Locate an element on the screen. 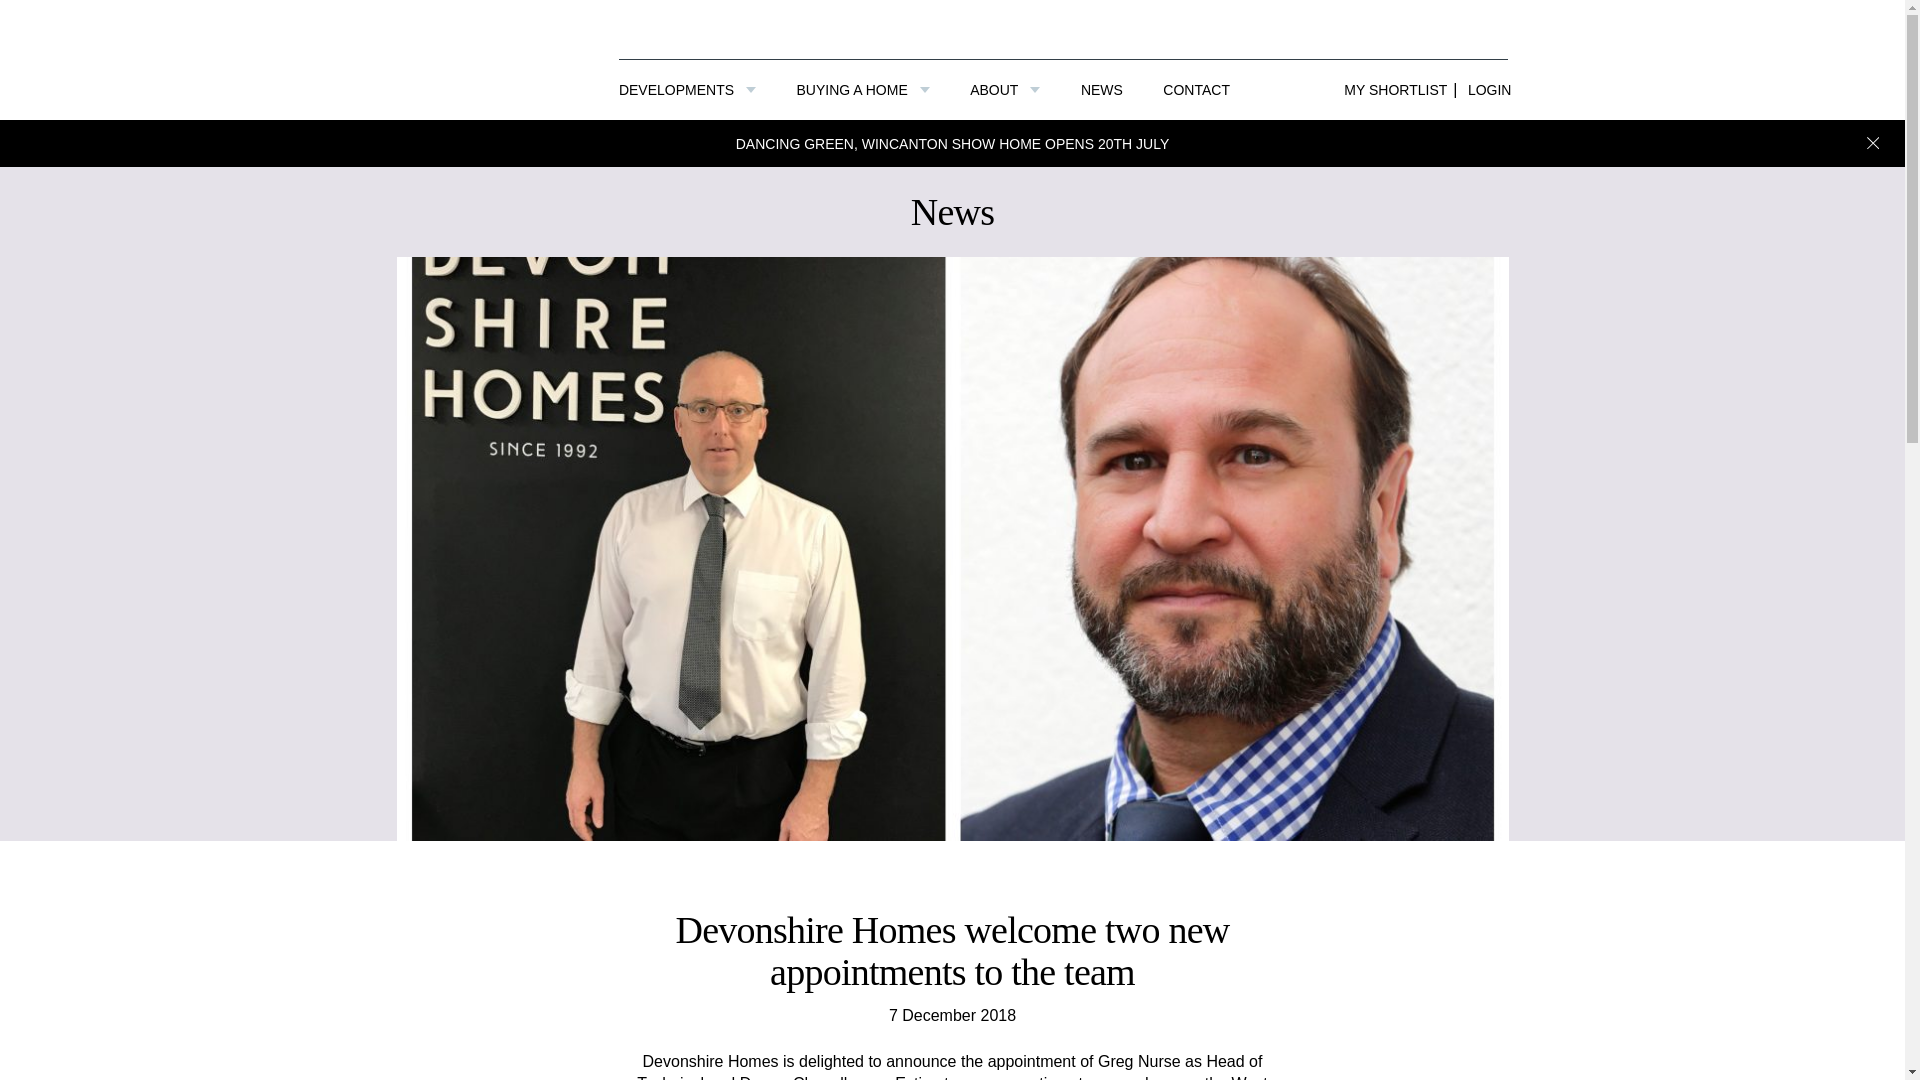 This screenshot has width=1920, height=1080. ABOUT is located at coordinates (1004, 90).